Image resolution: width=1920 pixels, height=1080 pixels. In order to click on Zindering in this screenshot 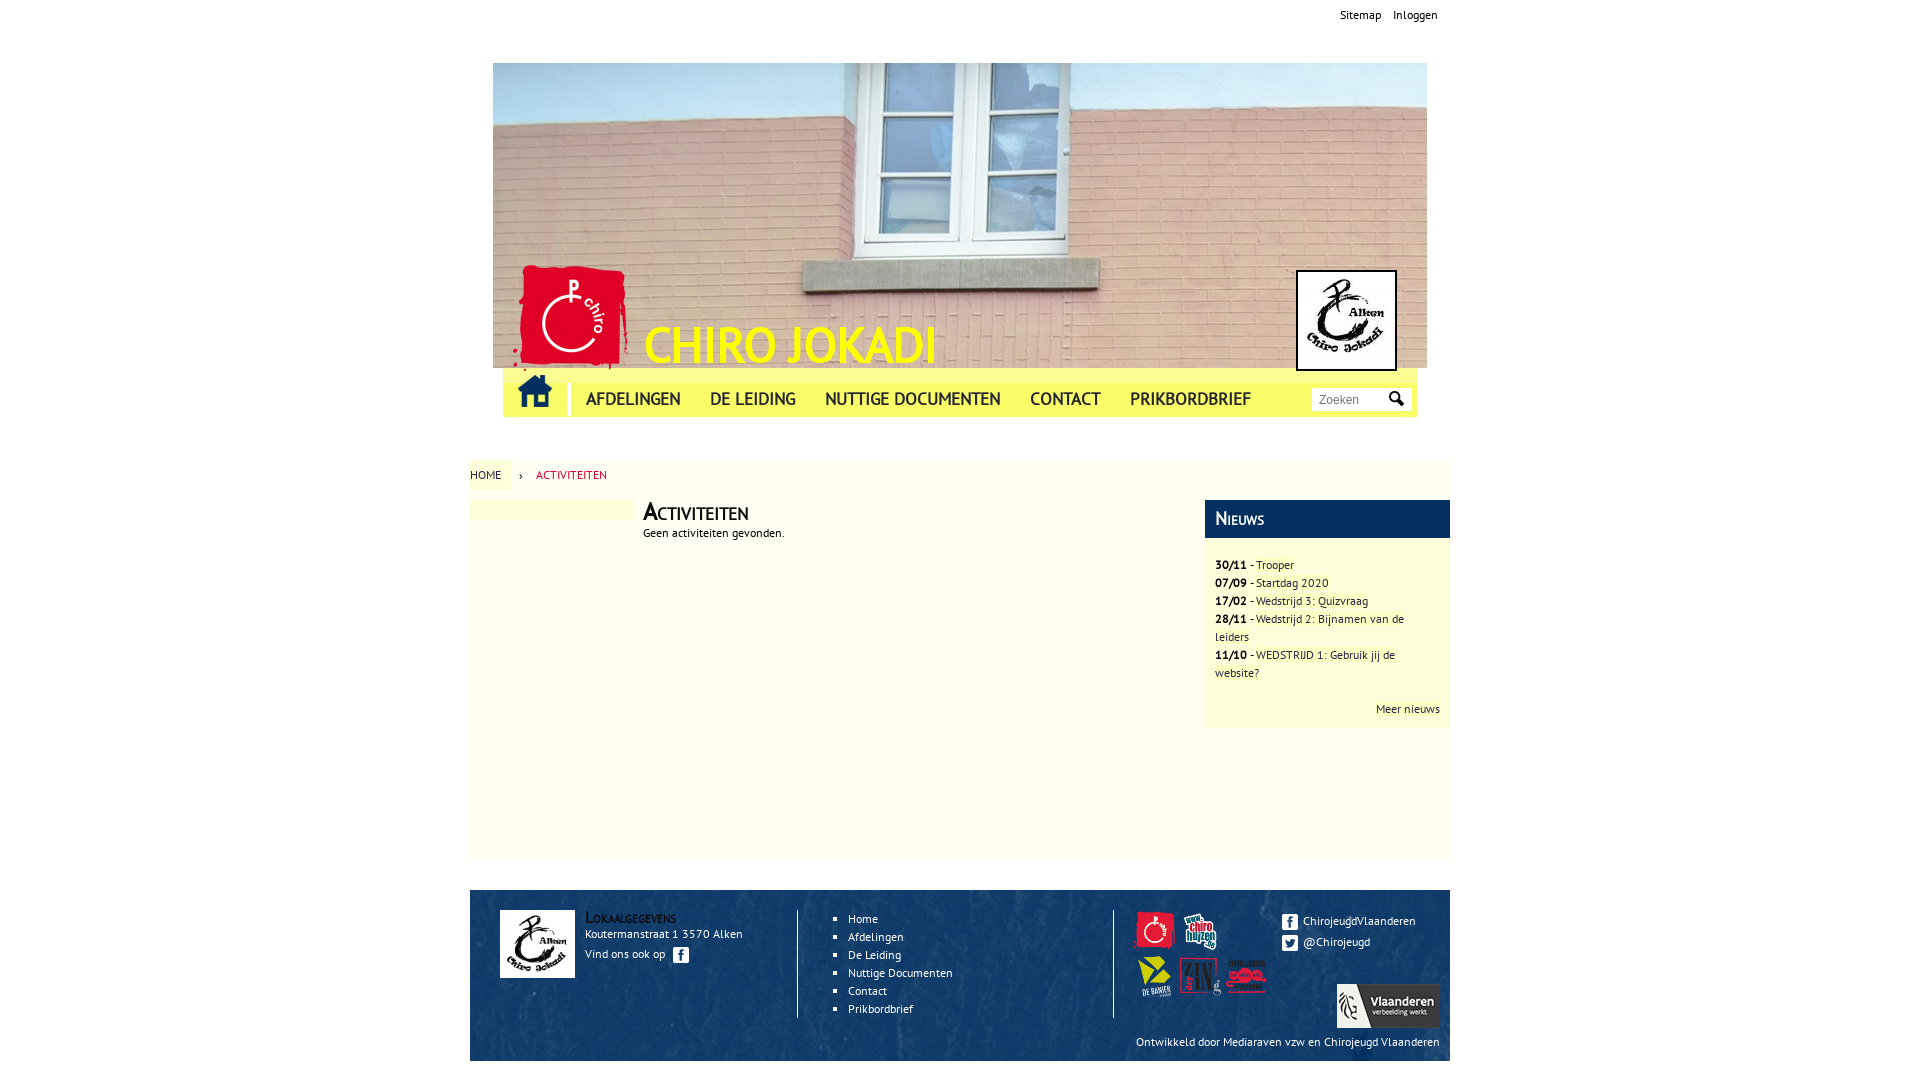, I will do `click(1249, 992)`.